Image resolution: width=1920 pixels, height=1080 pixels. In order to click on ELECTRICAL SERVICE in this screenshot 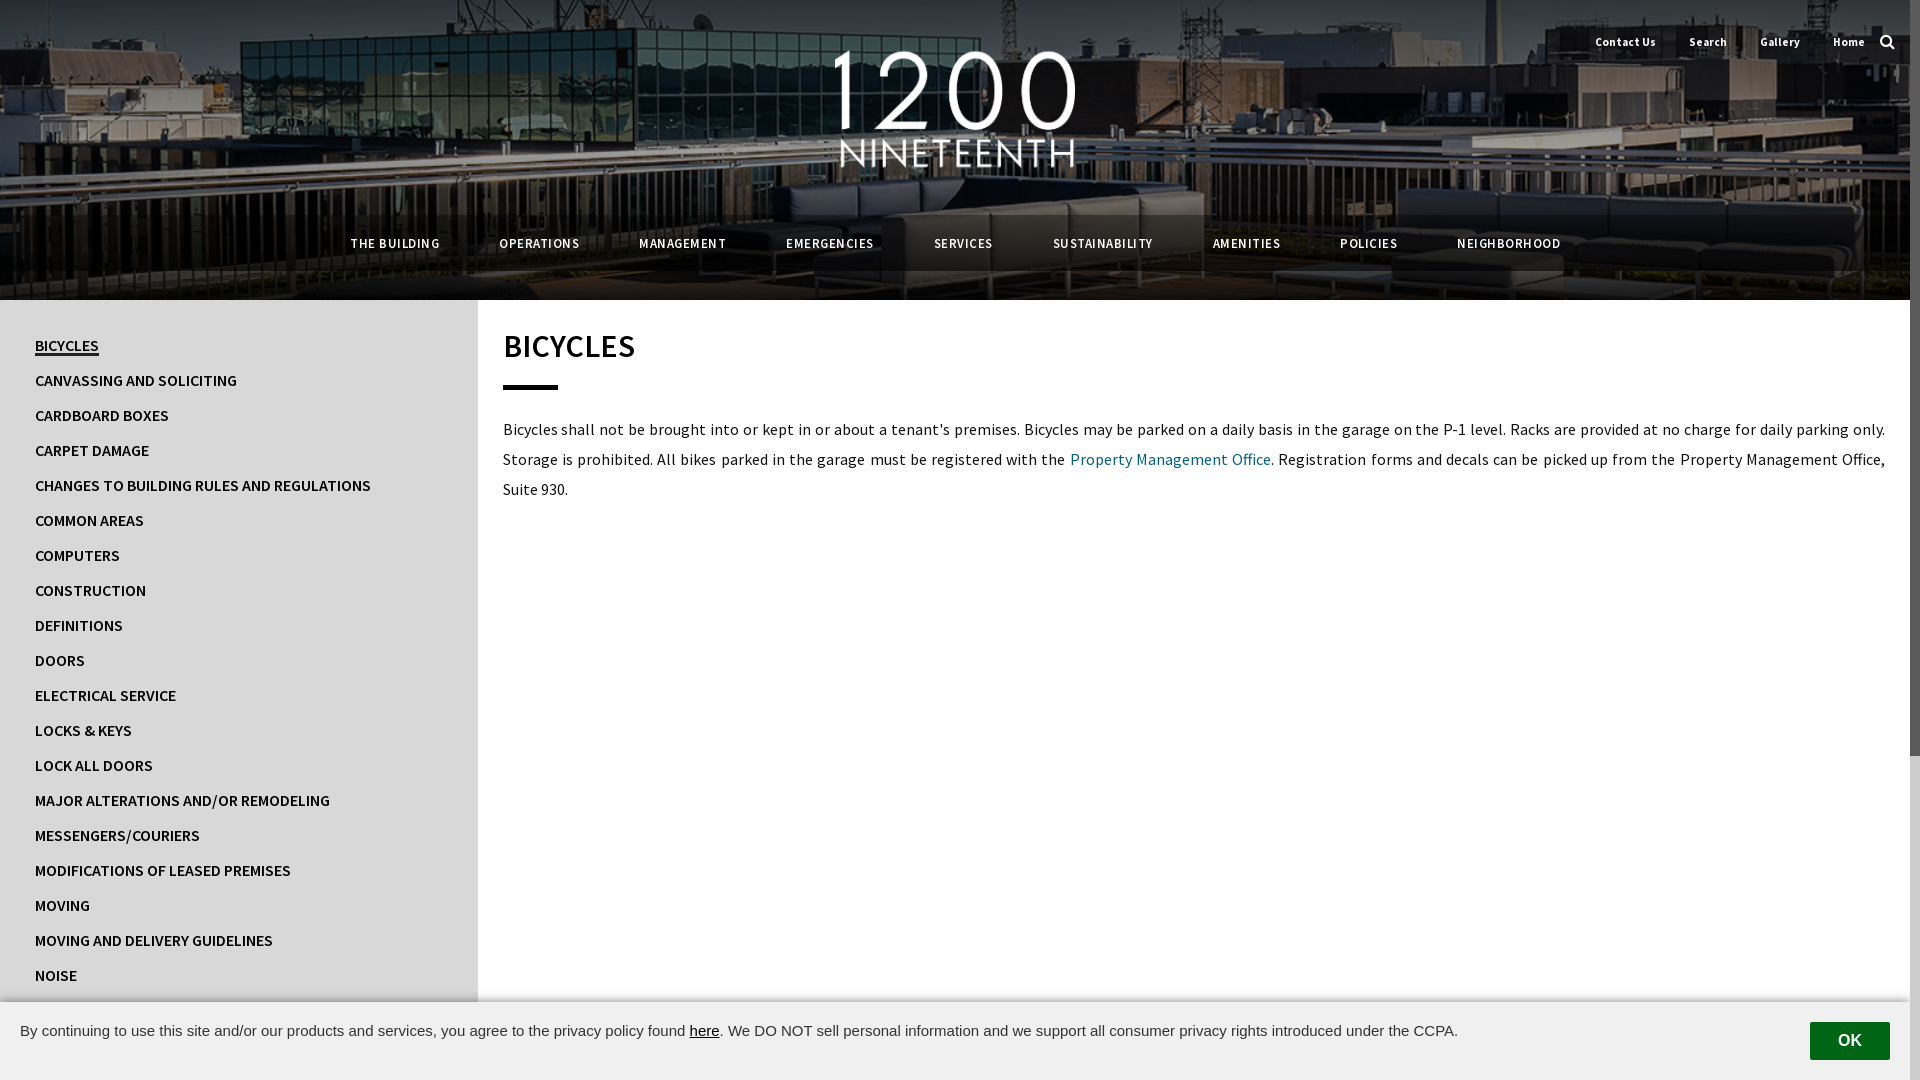, I will do `click(239, 695)`.